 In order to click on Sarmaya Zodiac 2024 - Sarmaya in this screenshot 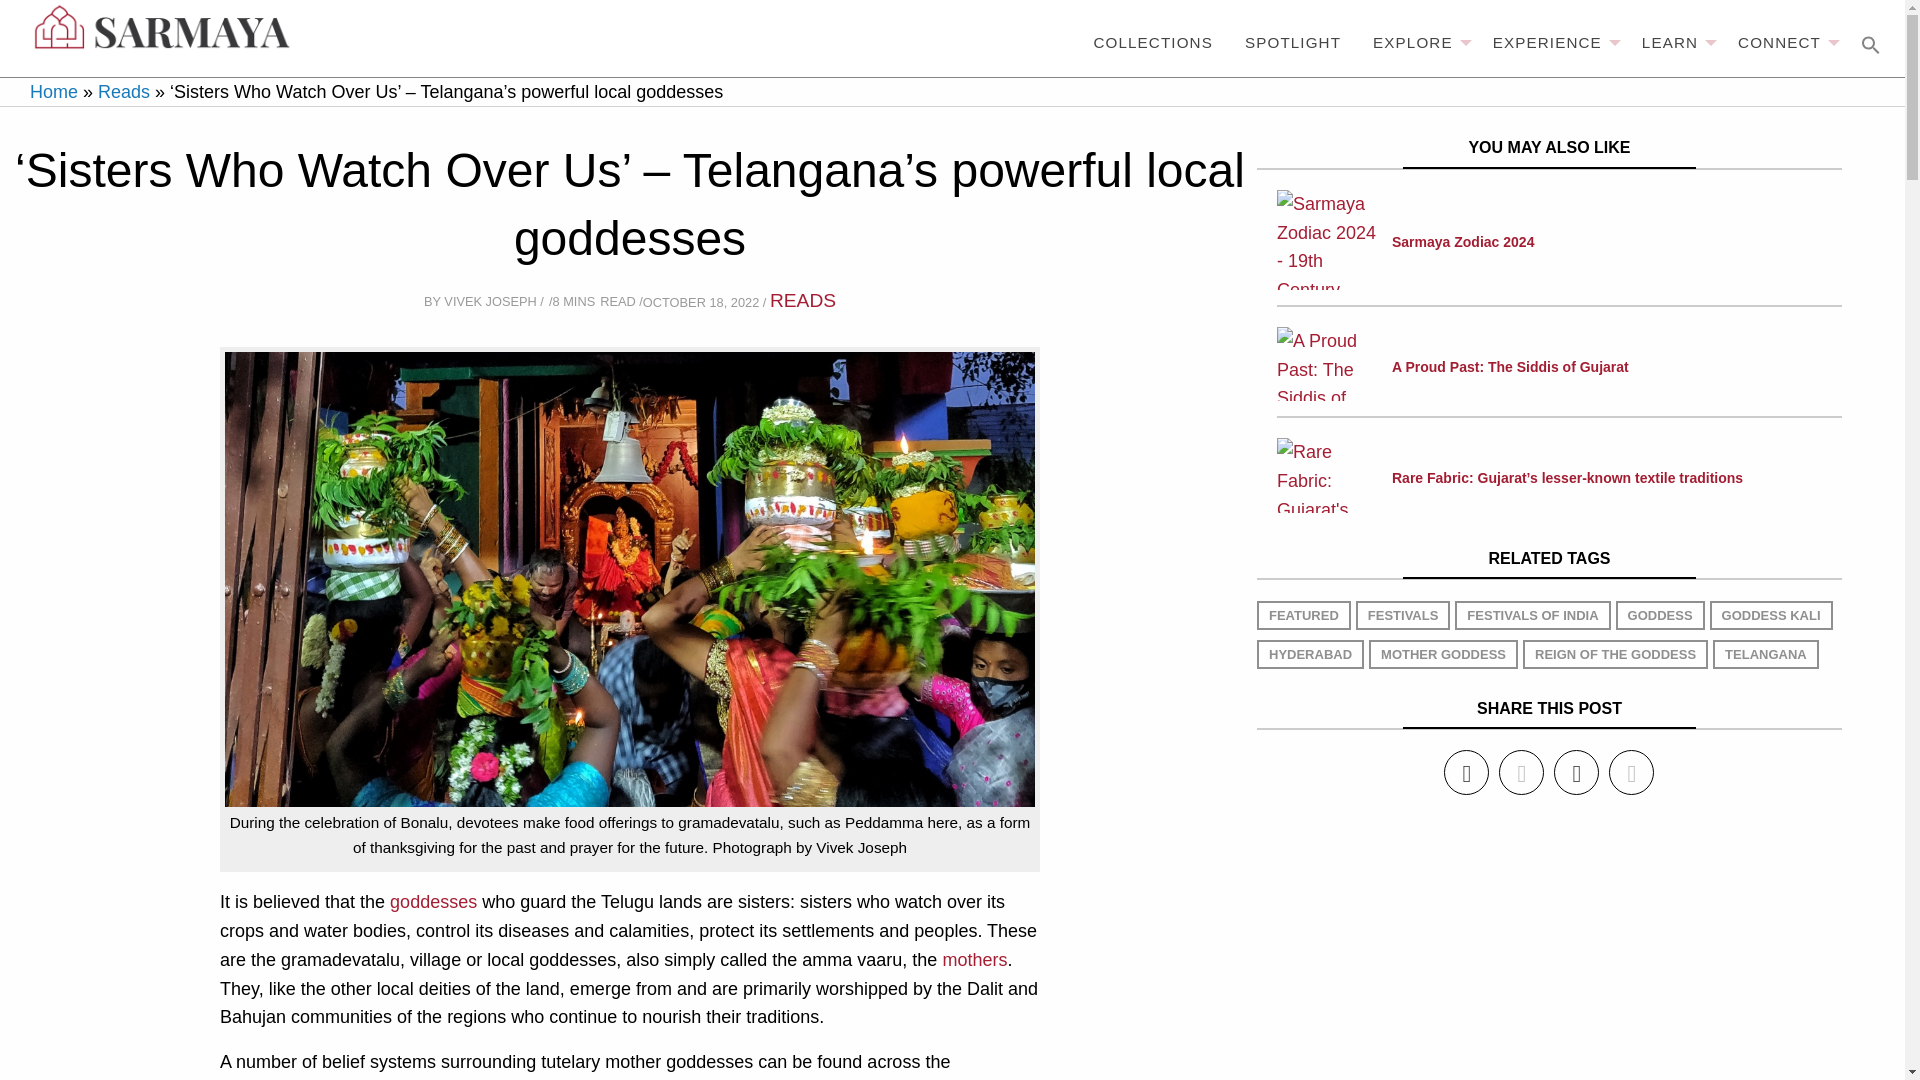, I will do `click(1326, 240)`.